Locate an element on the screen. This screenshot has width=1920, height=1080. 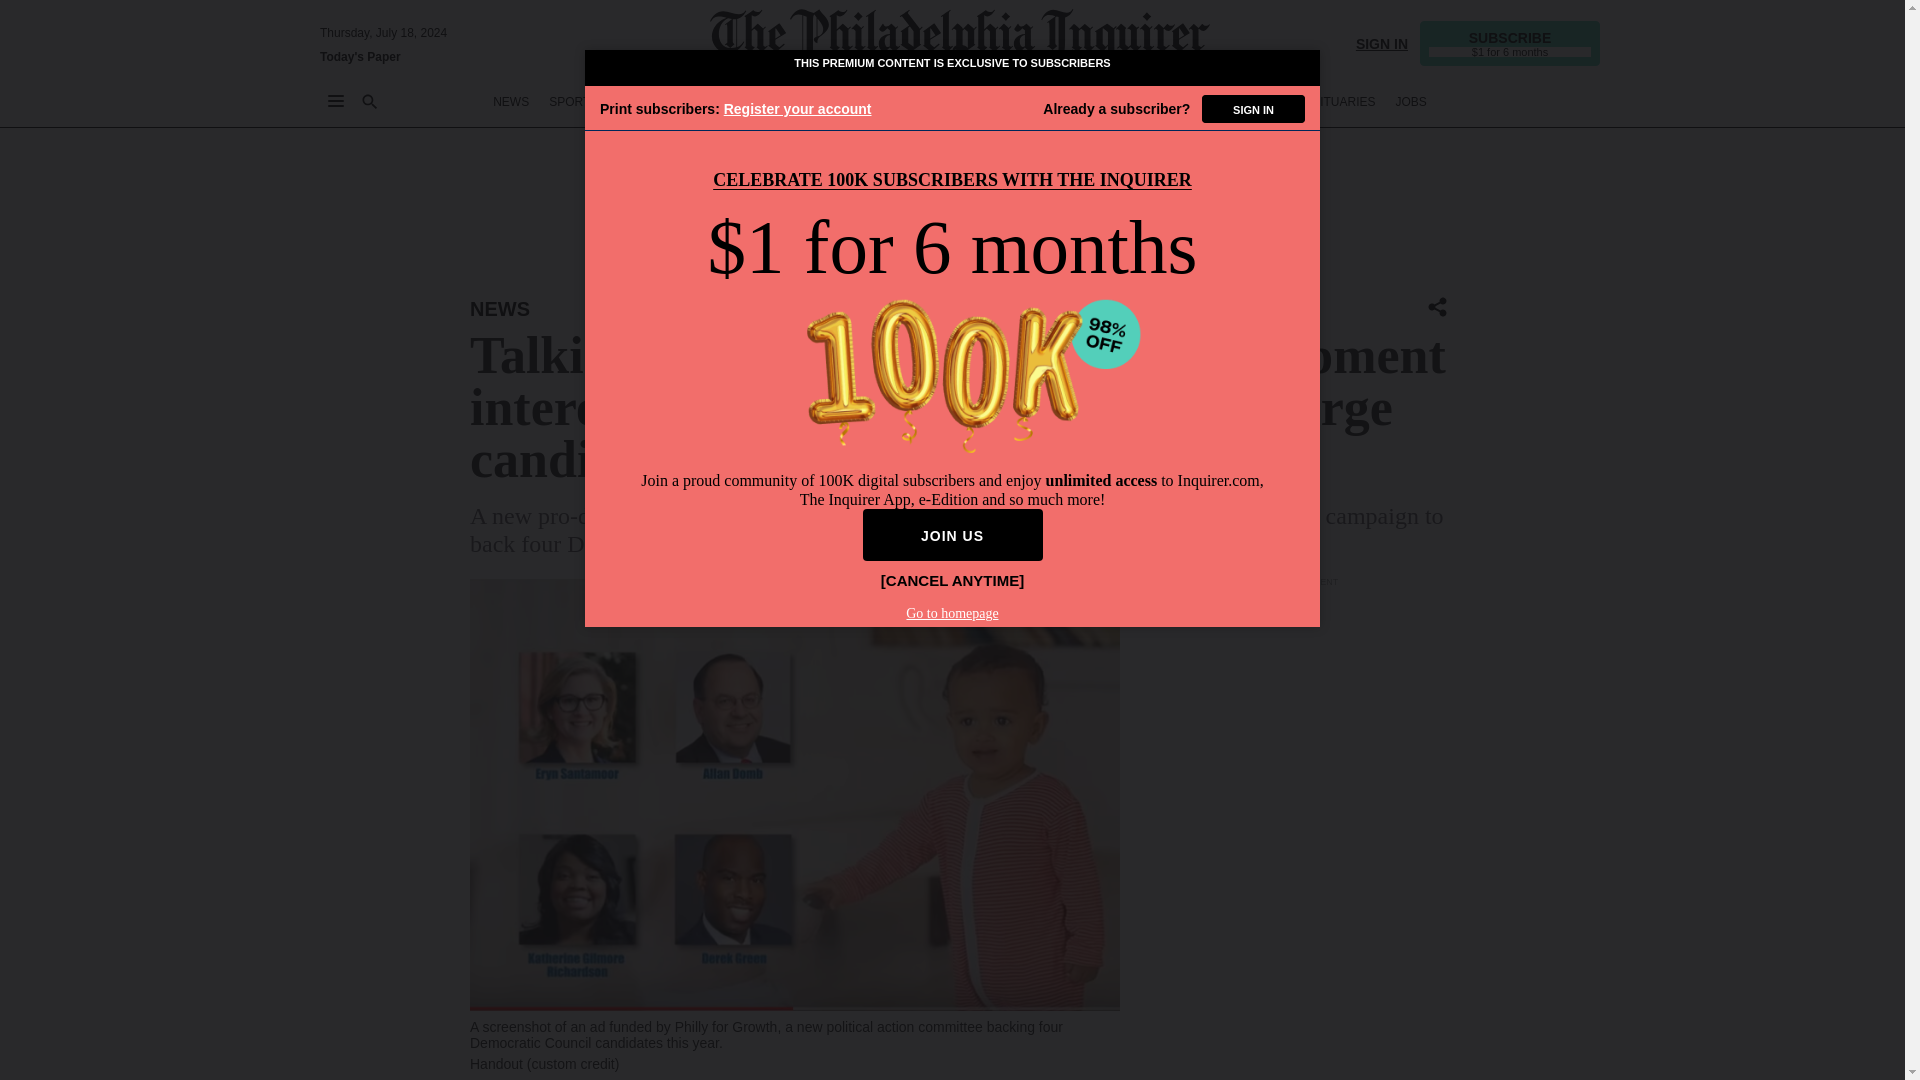
BETTING is located at coordinates (644, 102).